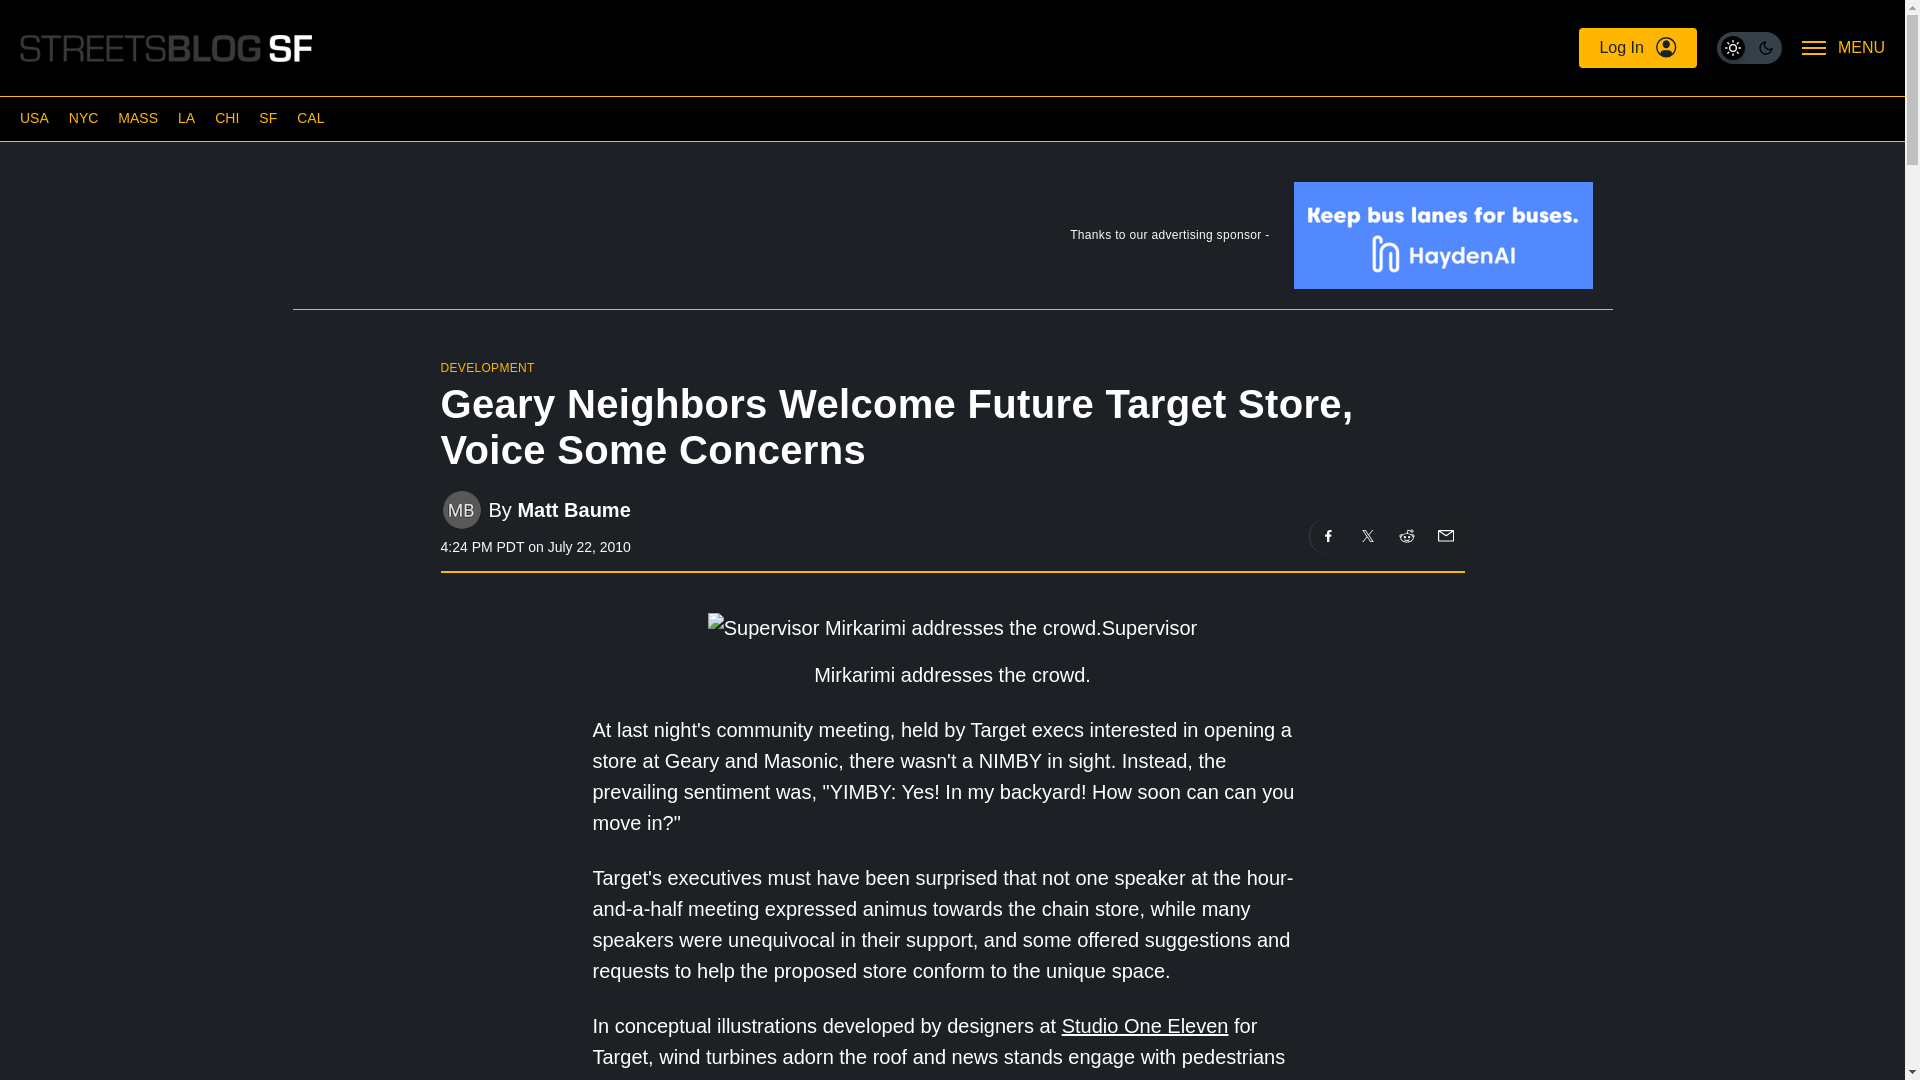 The height and width of the screenshot is (1080, 1920). Describe the element at coordinates (34, 118) in the screenshot. I see `USA` at that location.